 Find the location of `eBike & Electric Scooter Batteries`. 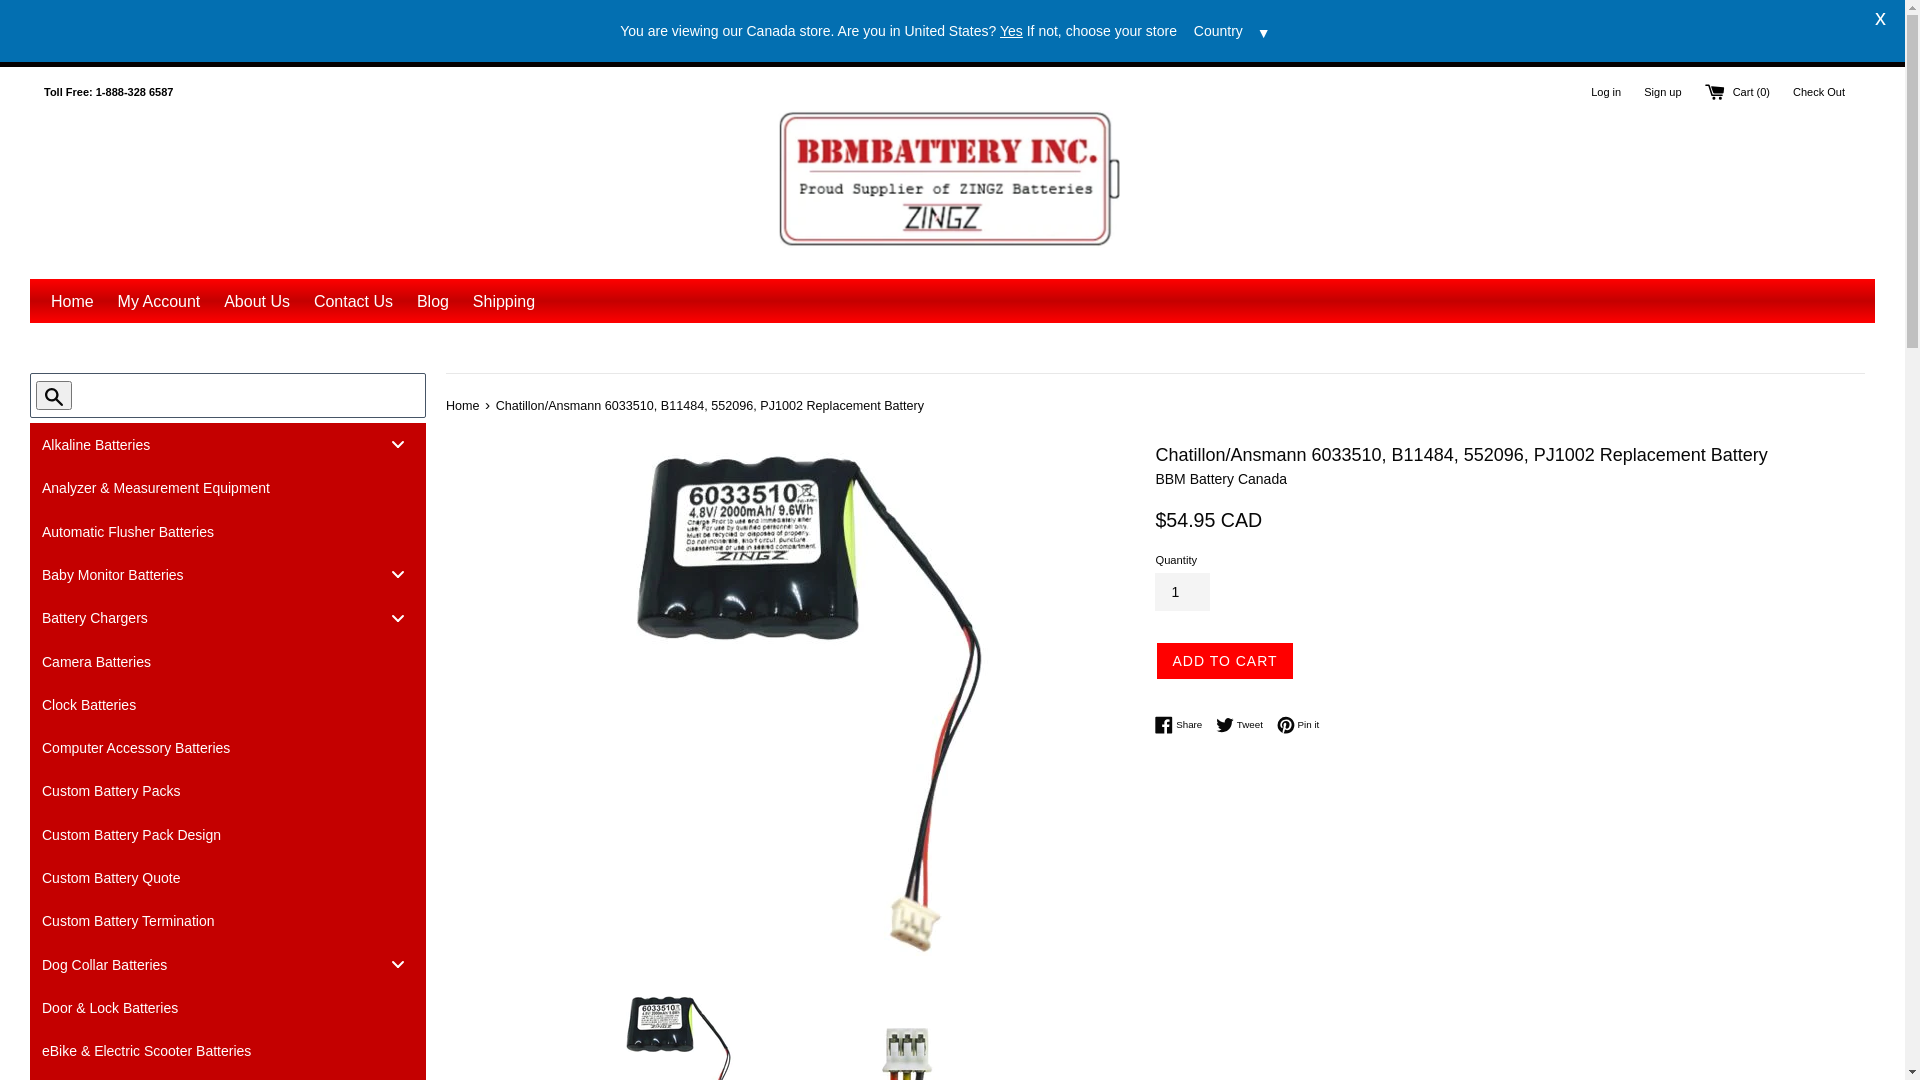

eBike & Electric Scooter Batteries is located at coordinates (228, 1050).